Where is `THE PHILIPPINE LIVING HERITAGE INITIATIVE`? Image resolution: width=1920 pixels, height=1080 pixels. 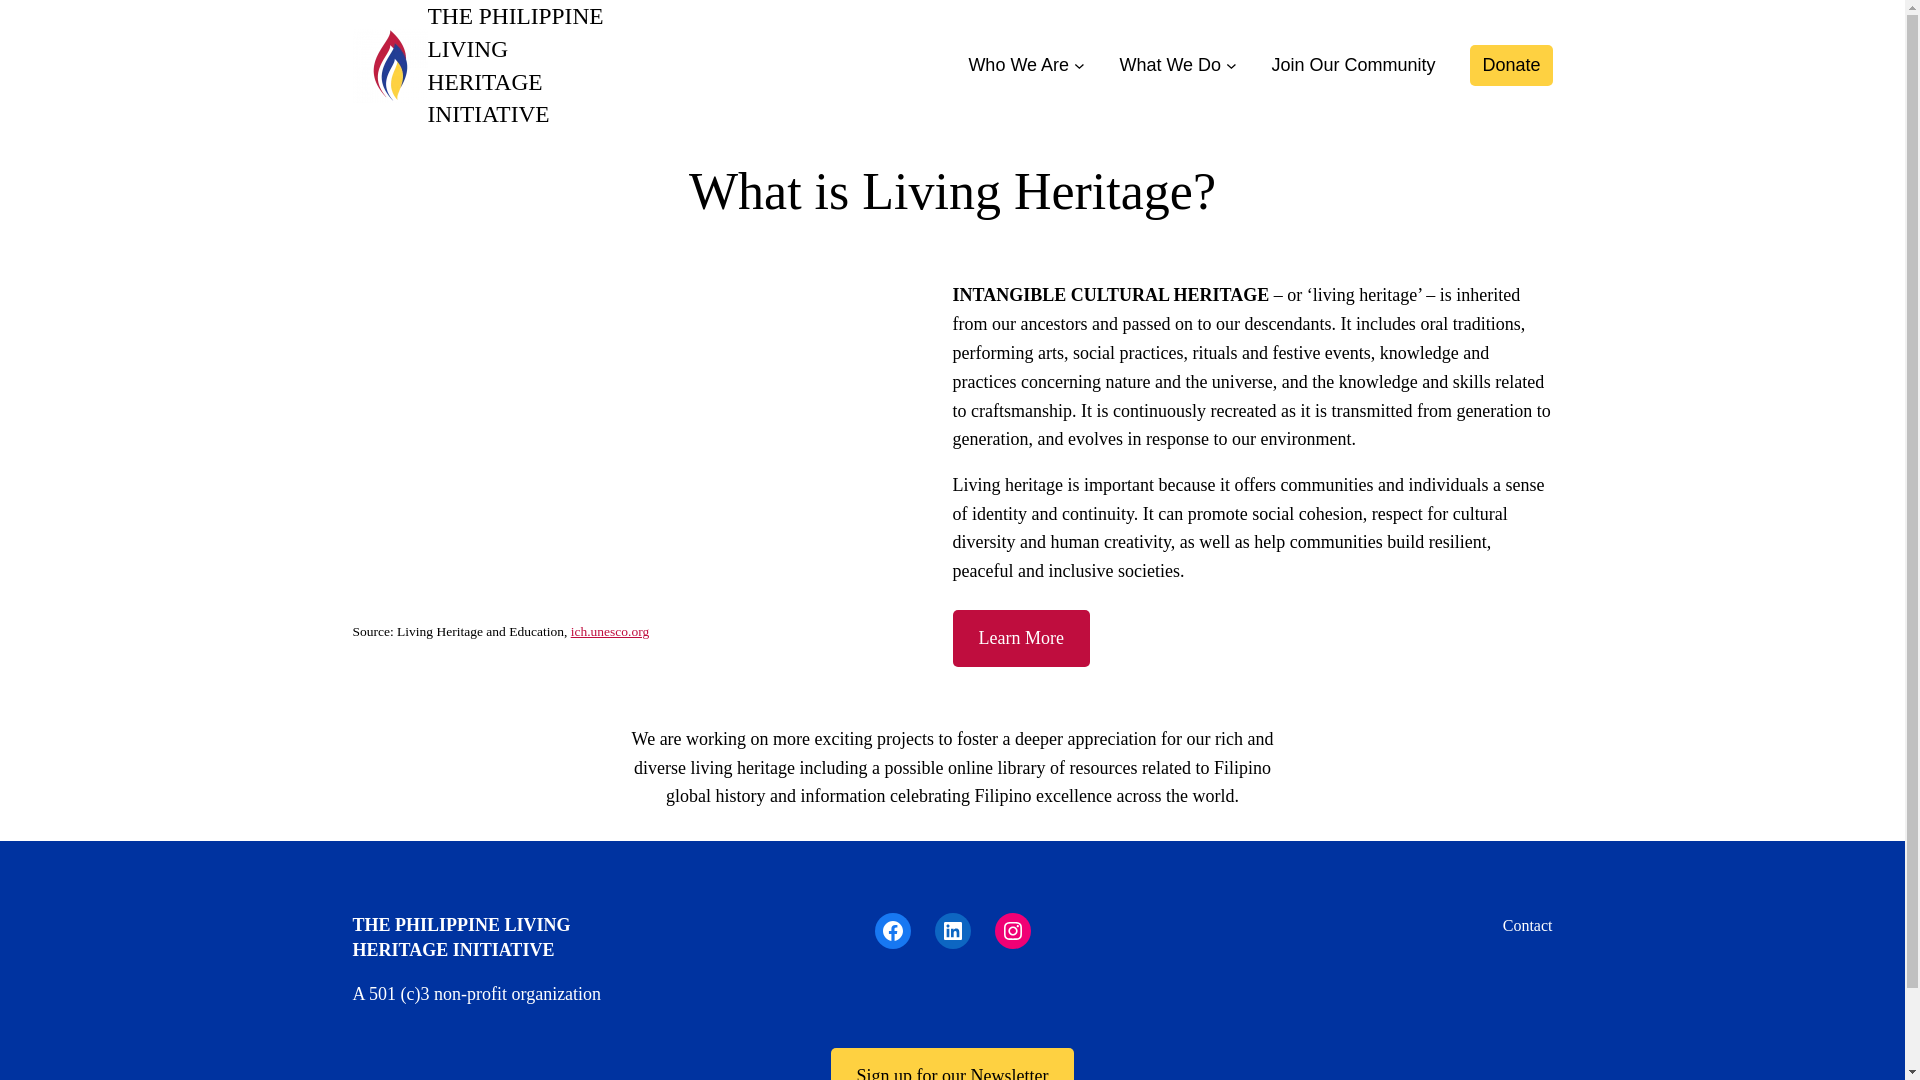 THE PHILIPPINE LIVING HERITAGE INITIATIVE is located at coordinates (516, 65).